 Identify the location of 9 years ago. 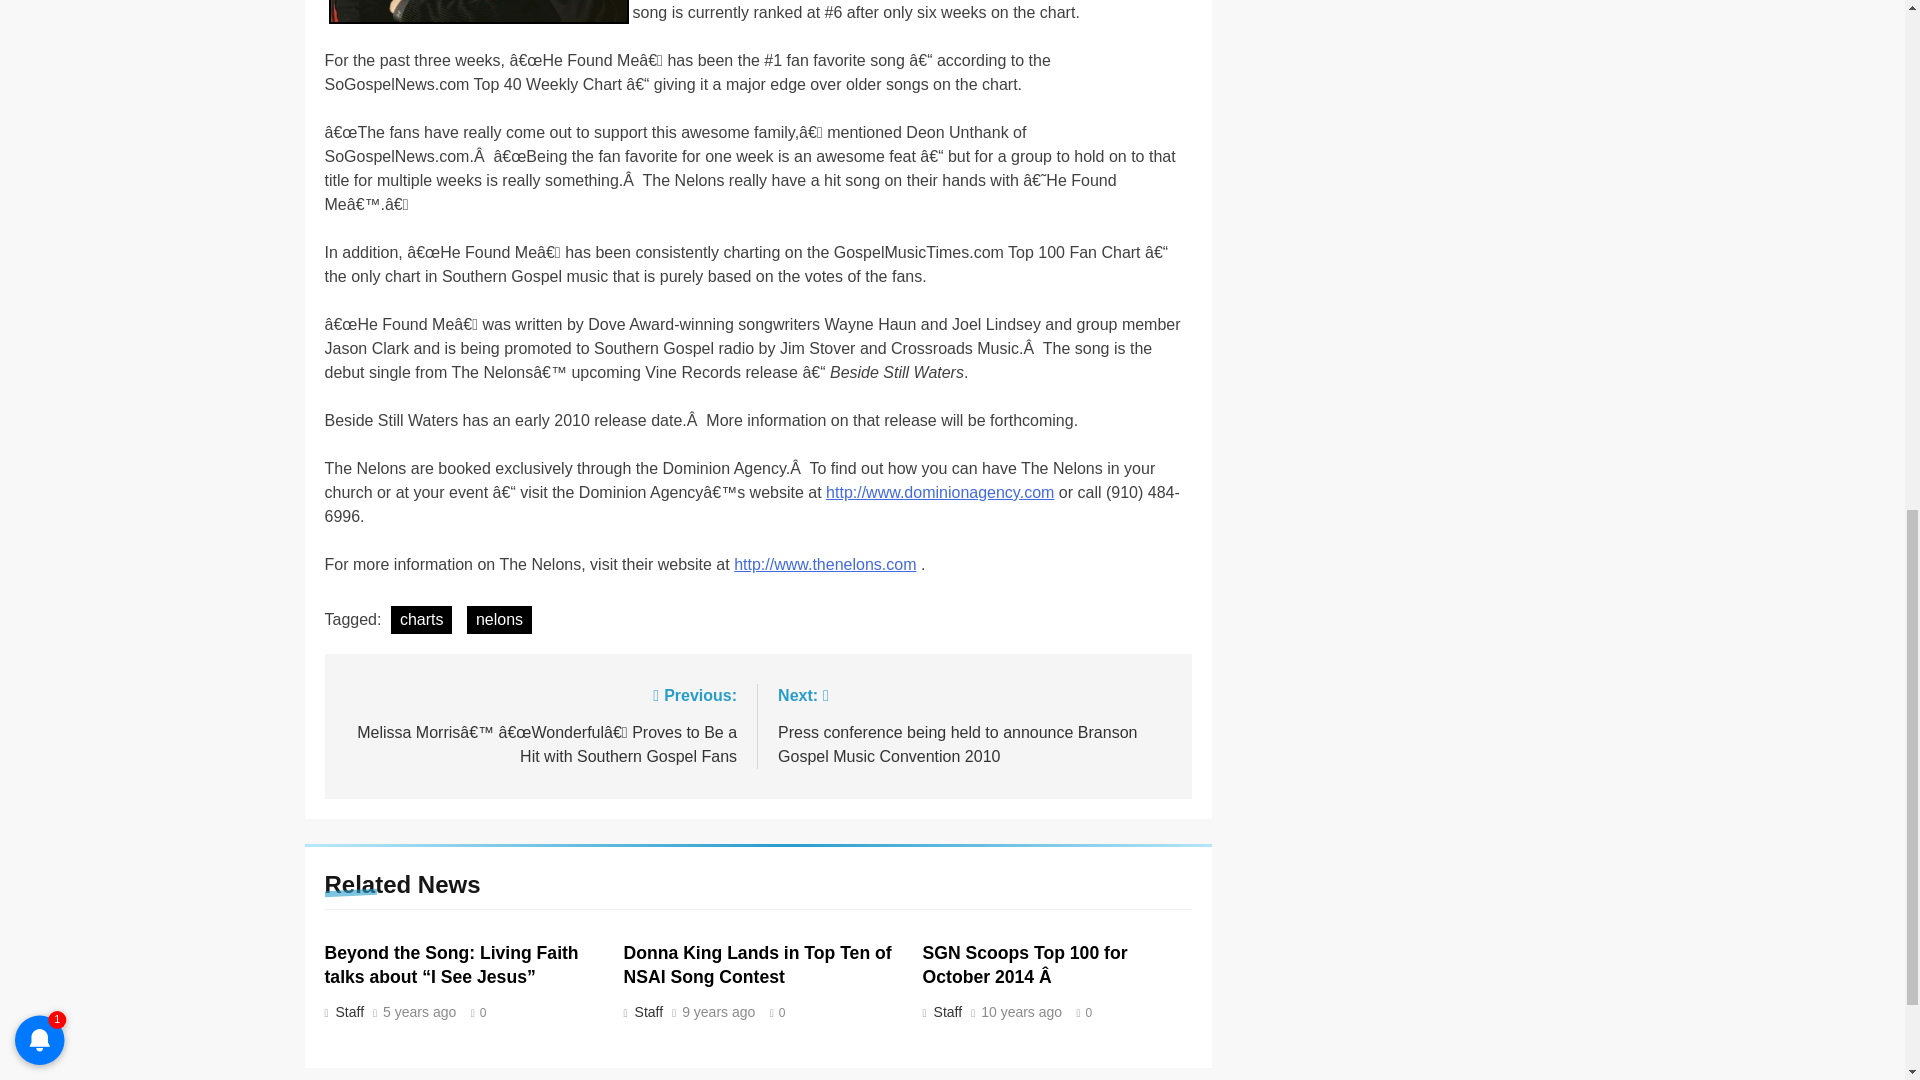
(718, 1012).